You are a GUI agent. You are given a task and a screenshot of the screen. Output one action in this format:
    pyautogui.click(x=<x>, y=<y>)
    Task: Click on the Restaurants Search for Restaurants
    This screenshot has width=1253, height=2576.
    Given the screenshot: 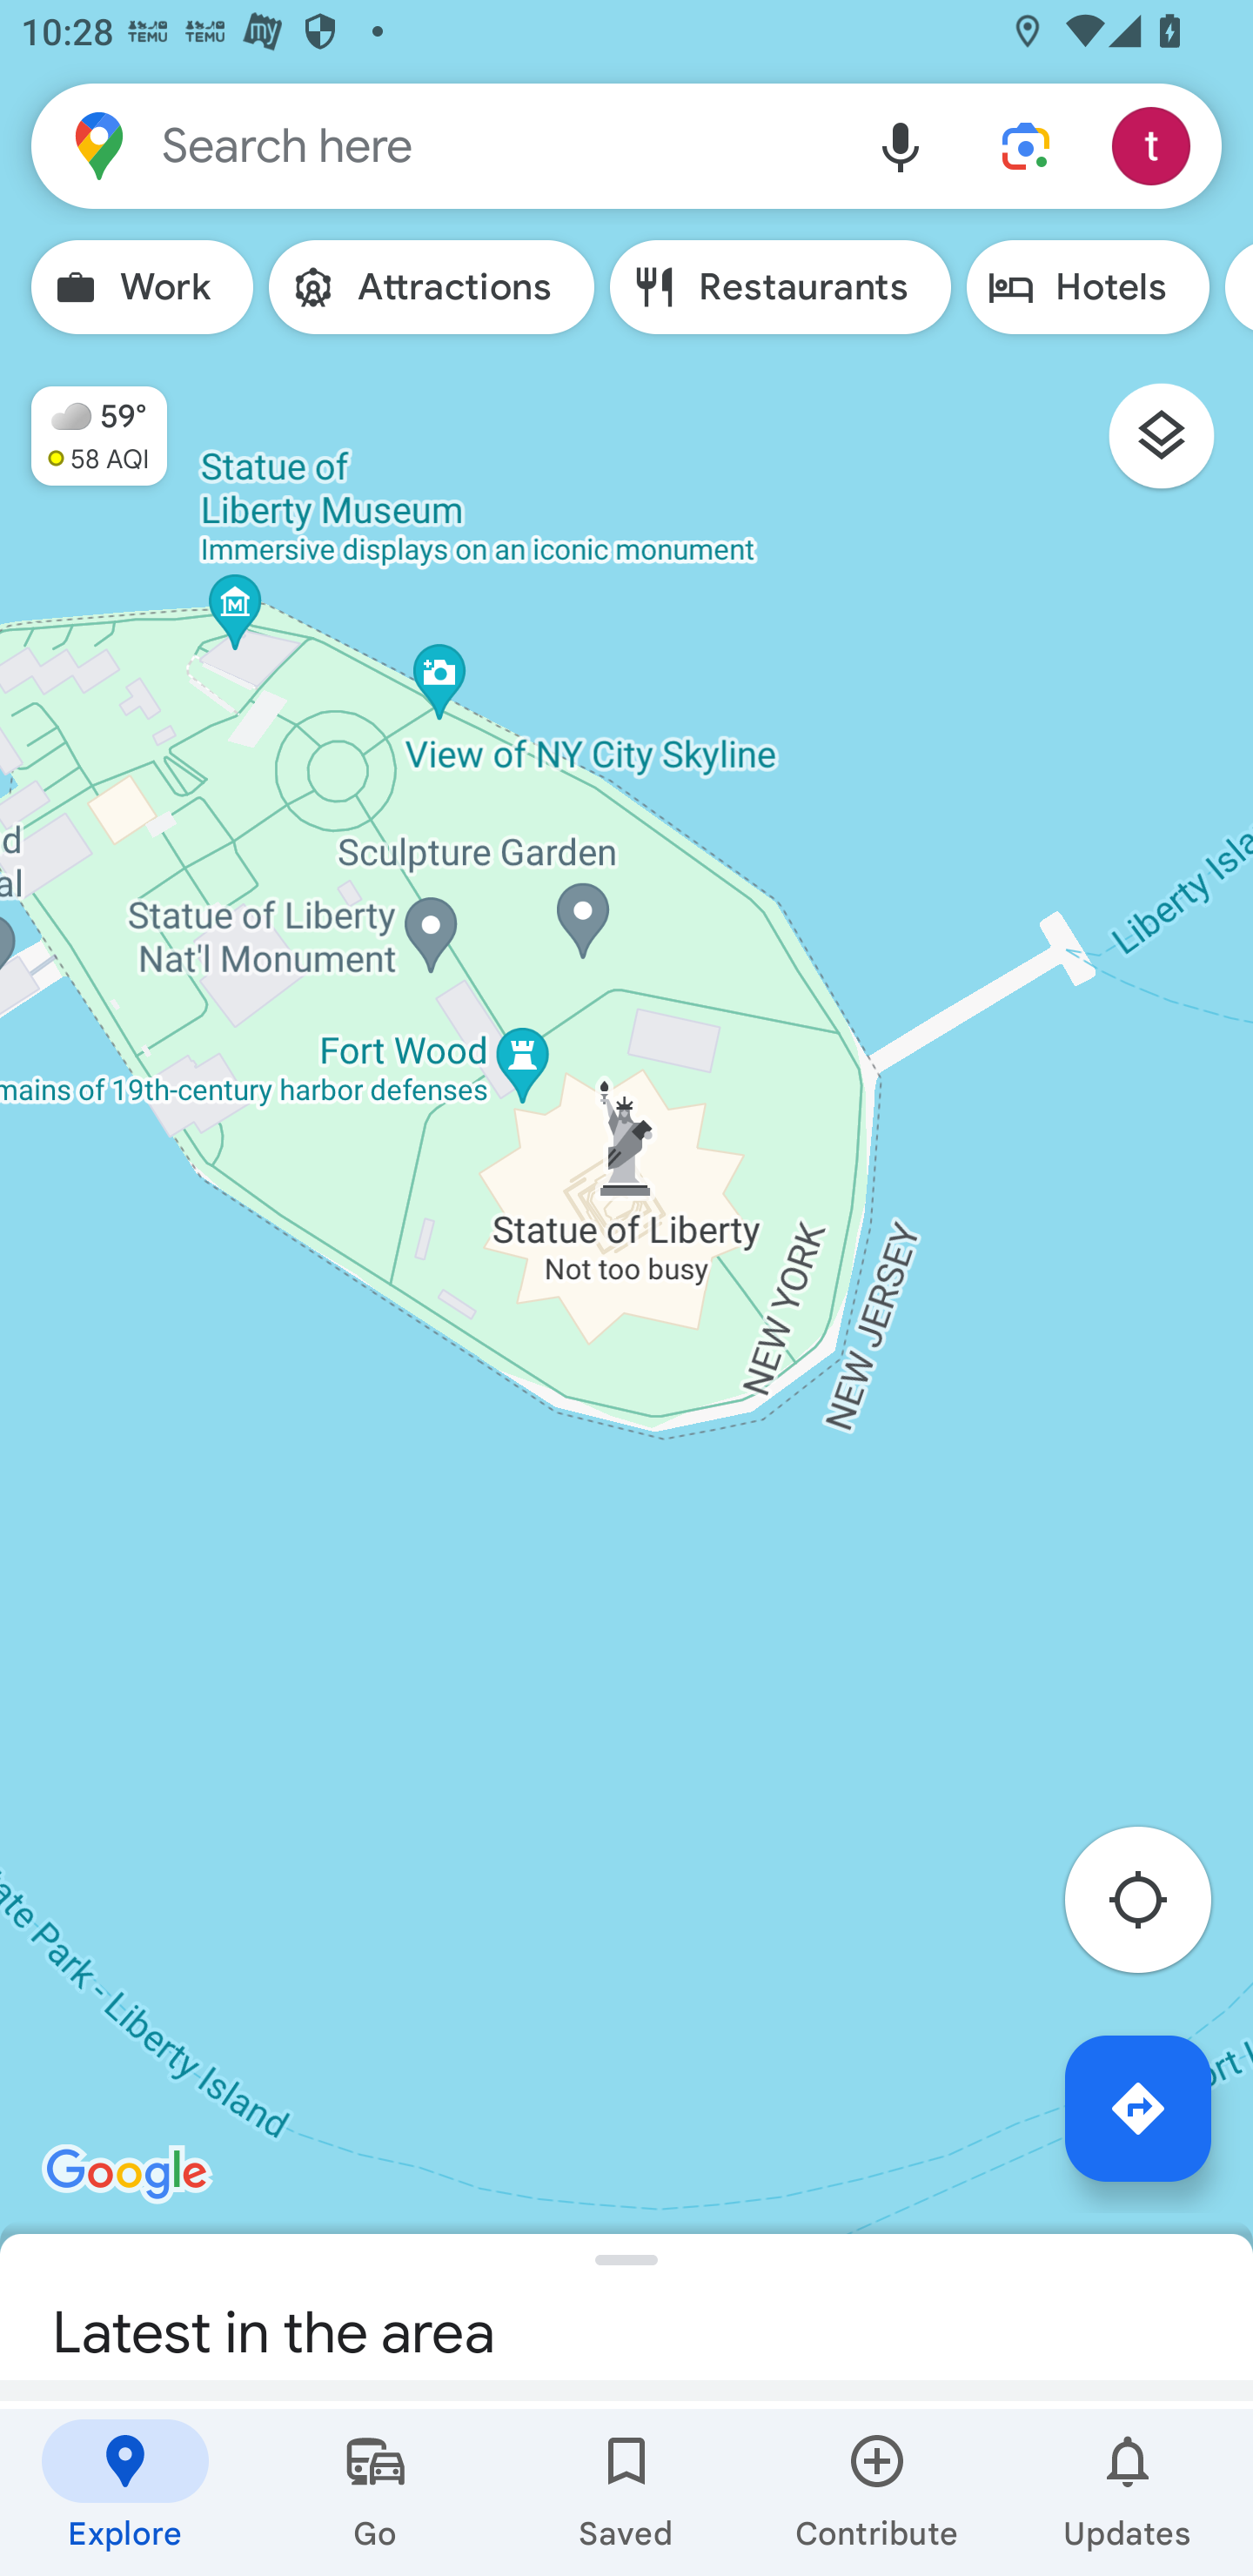 What is the action you would take?
    pyautogui.click(x=780, y=287)
    